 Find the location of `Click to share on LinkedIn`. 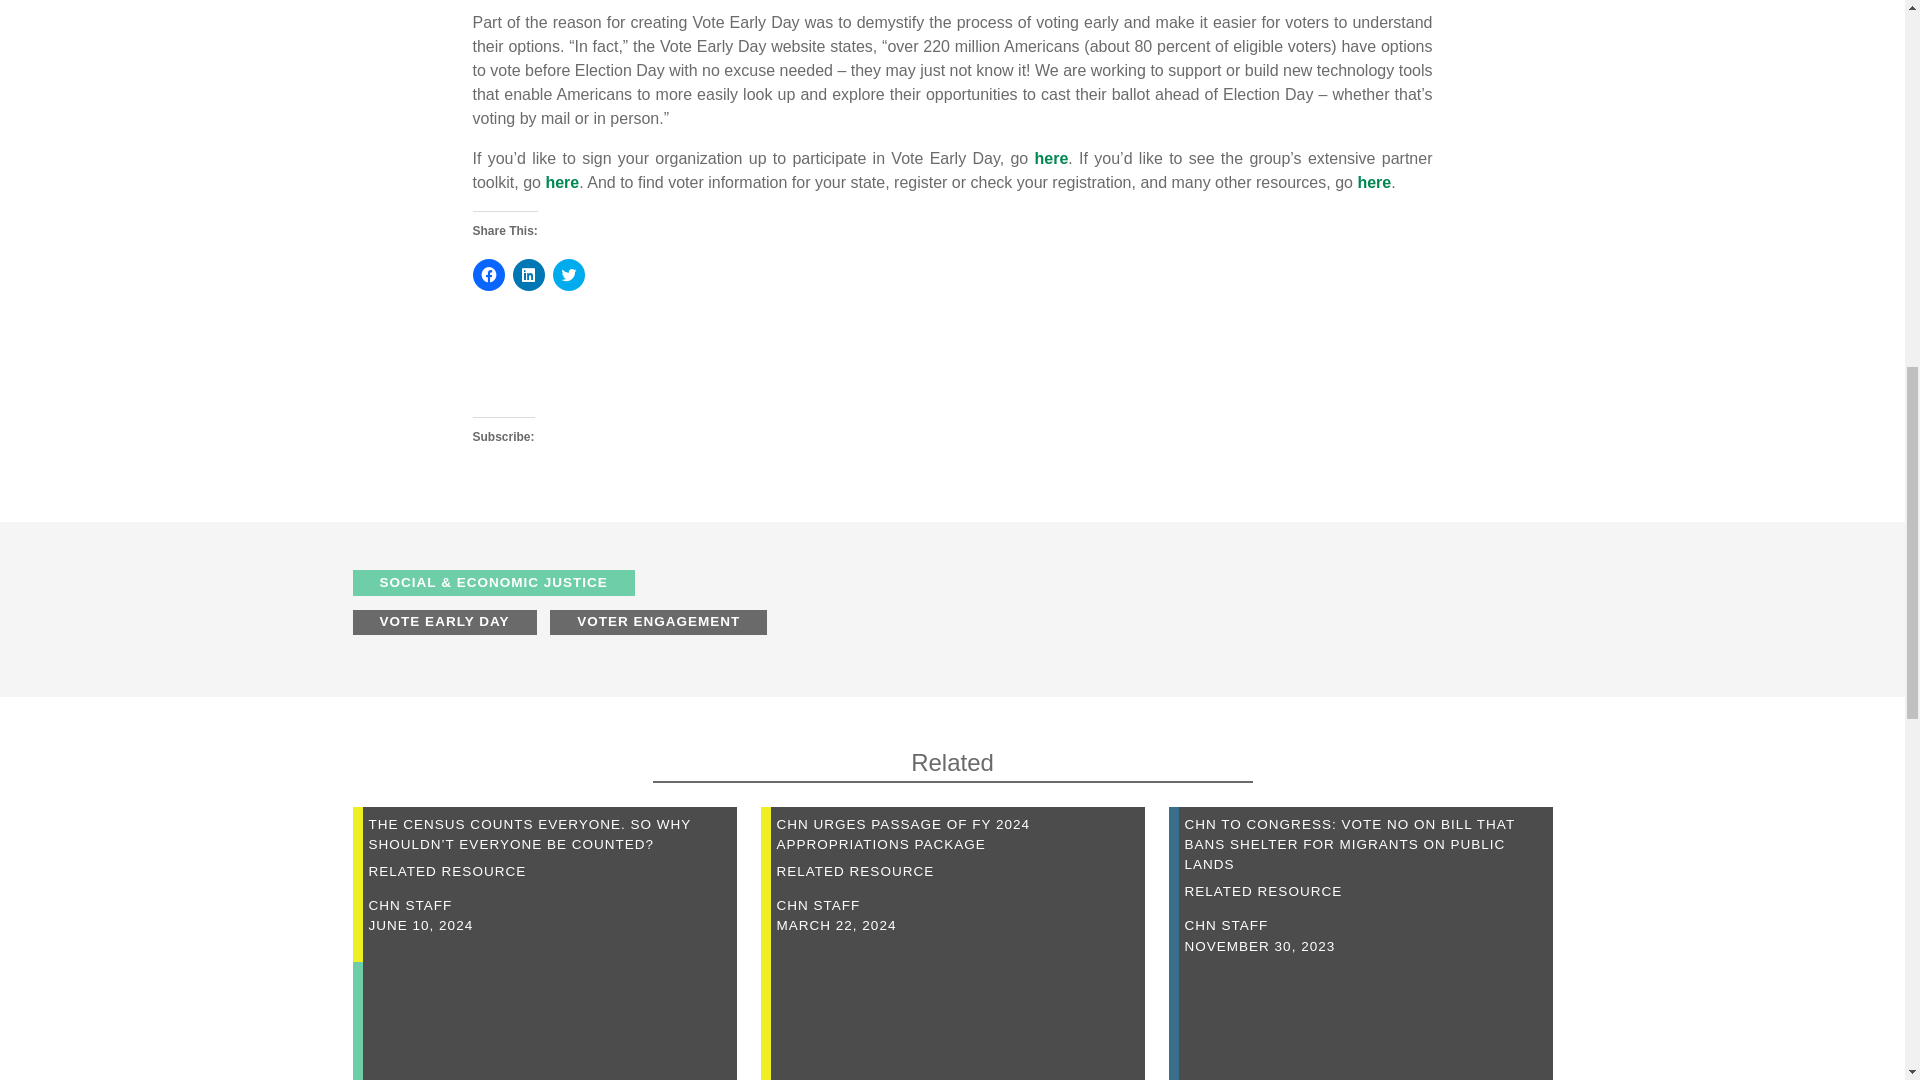

Click to share on LinkedIn is located at coordinates (528, 274).